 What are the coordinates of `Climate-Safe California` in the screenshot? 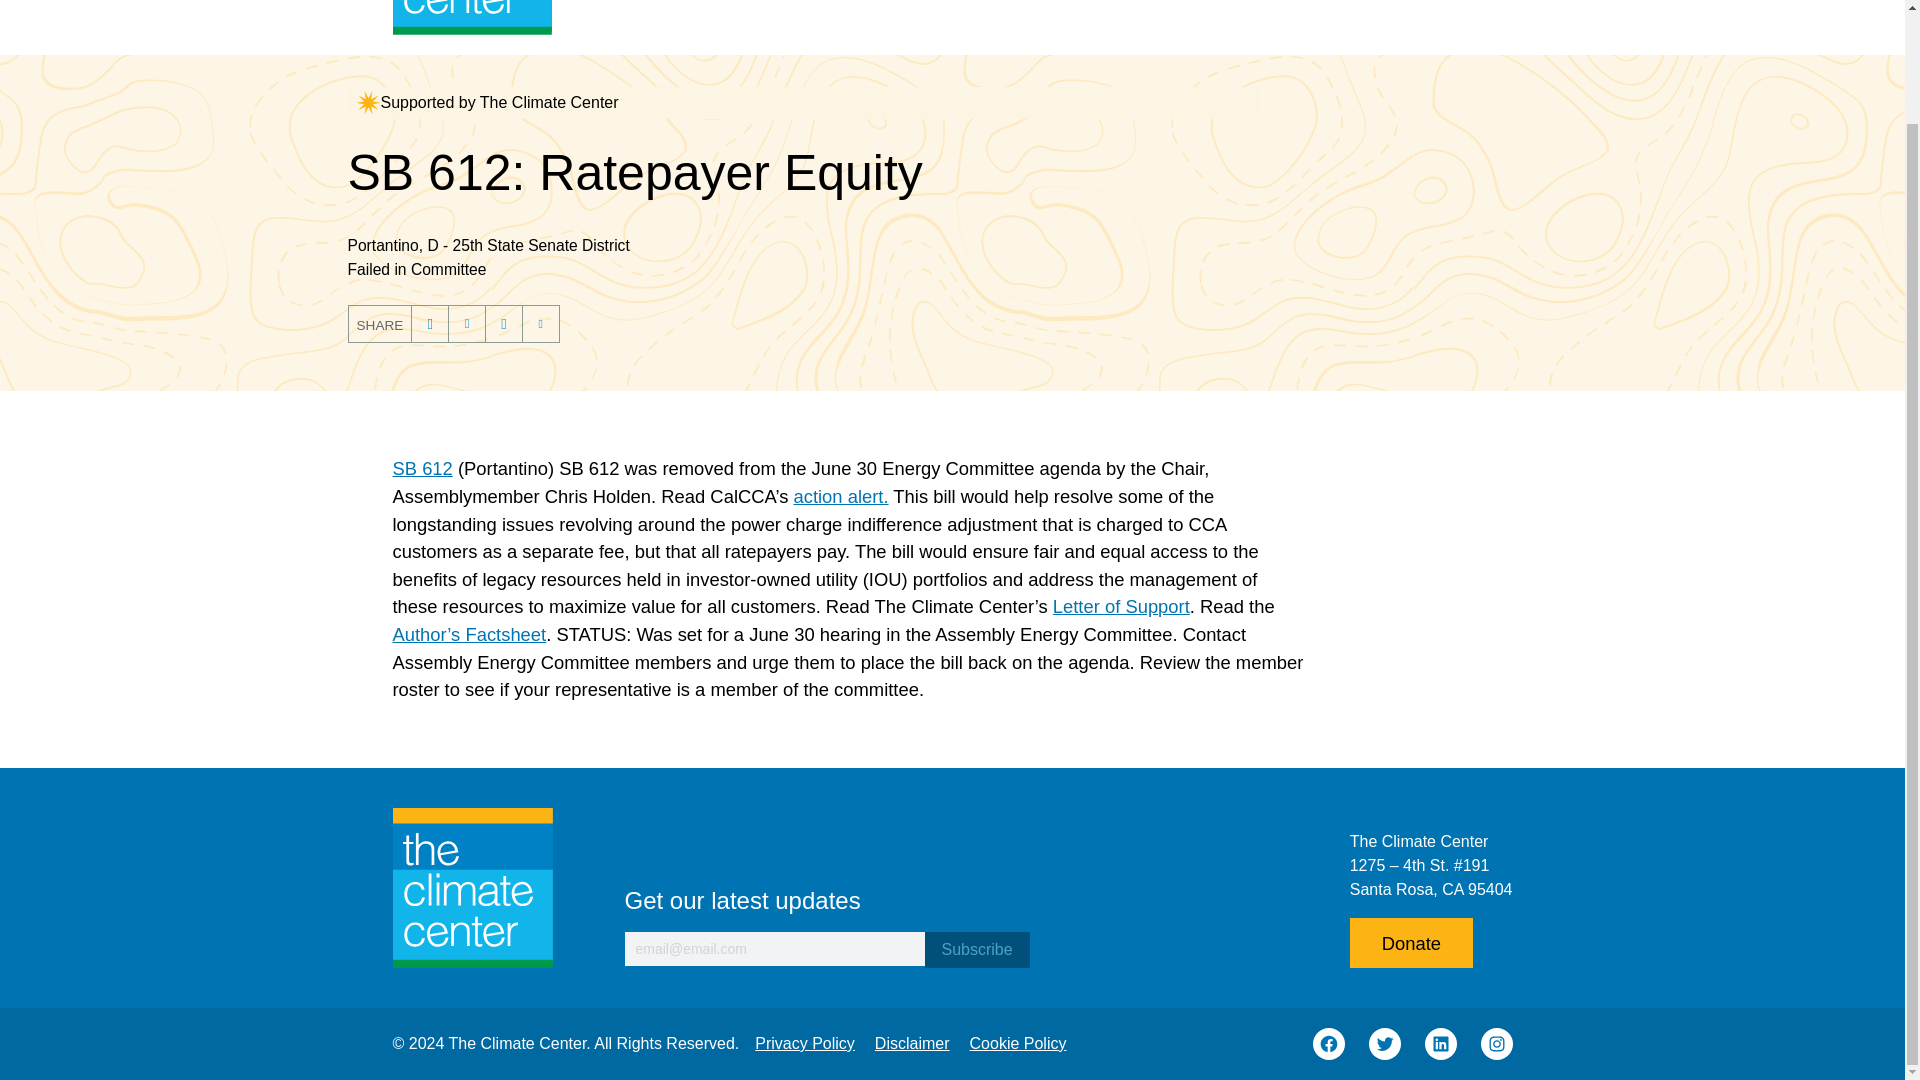 It's located at (1059, 6).